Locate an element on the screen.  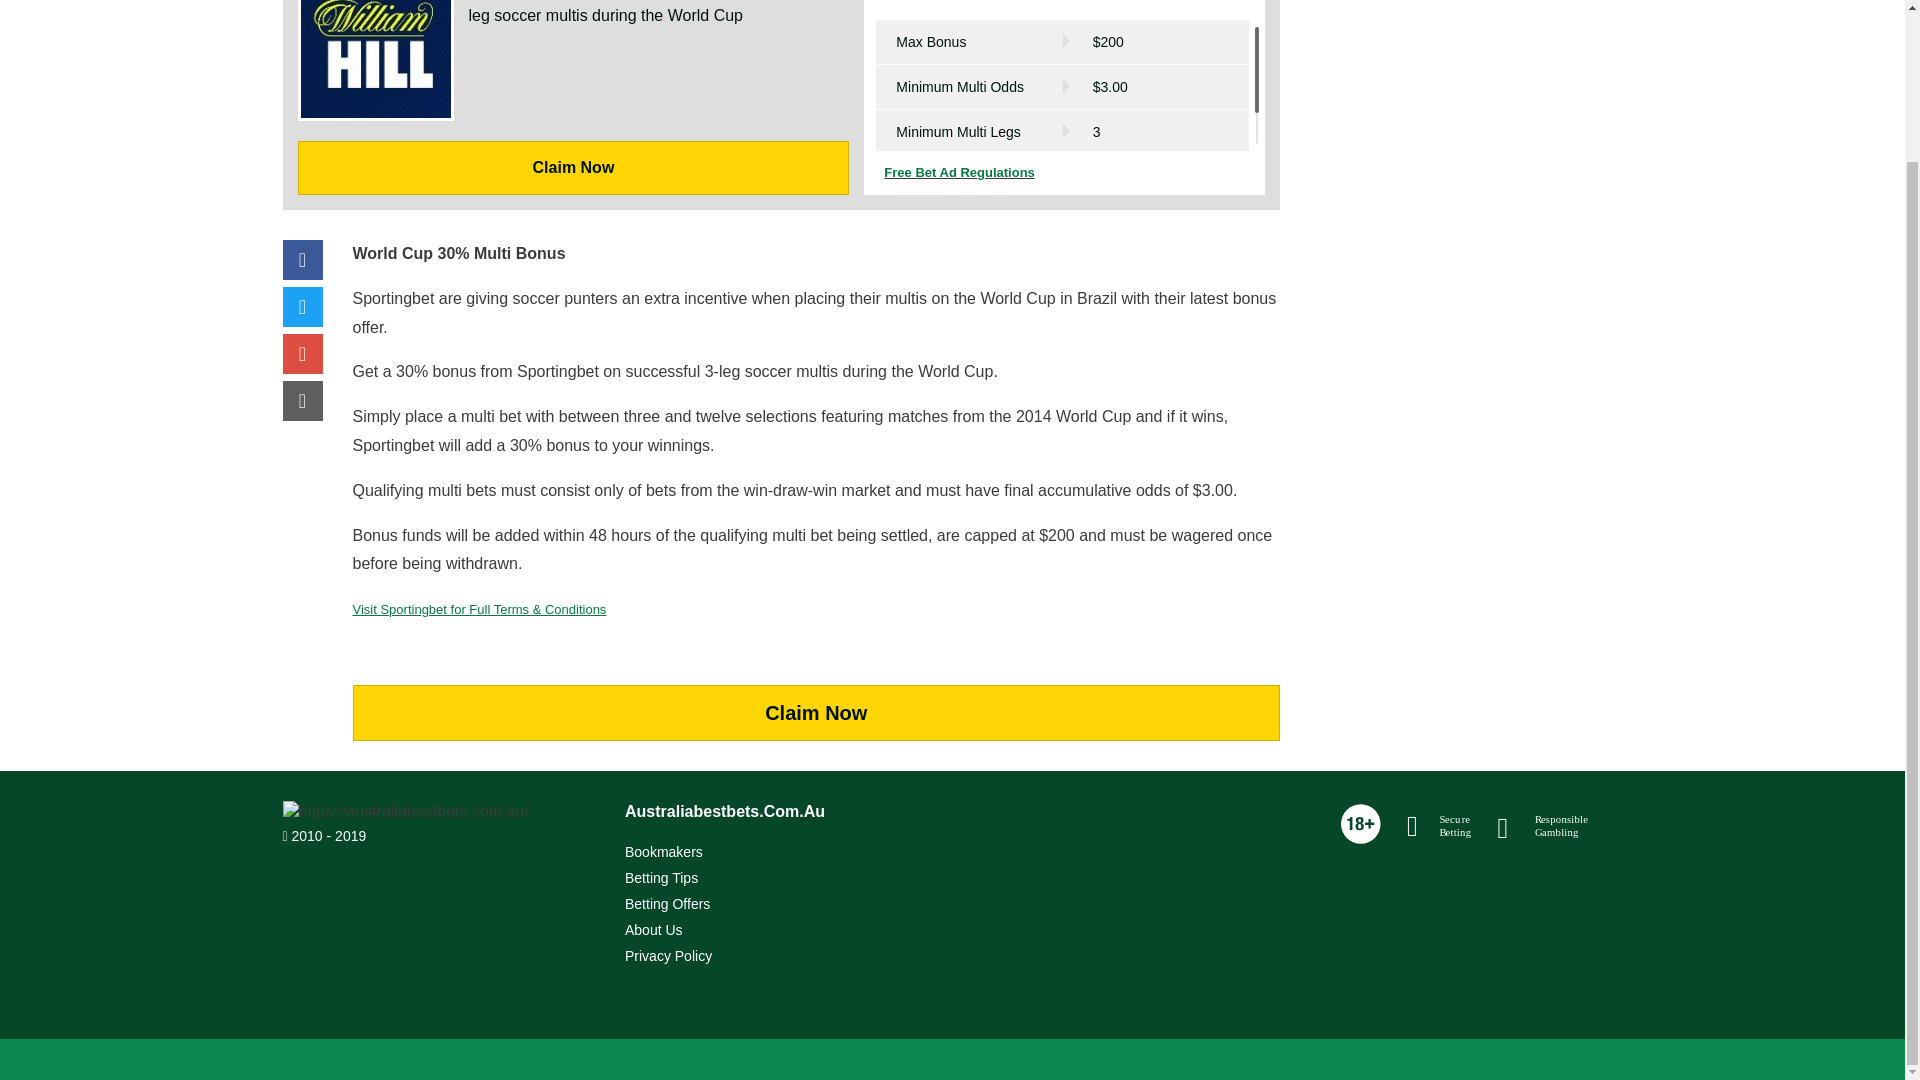
Bookmakers is located at coordinates (664, 851).